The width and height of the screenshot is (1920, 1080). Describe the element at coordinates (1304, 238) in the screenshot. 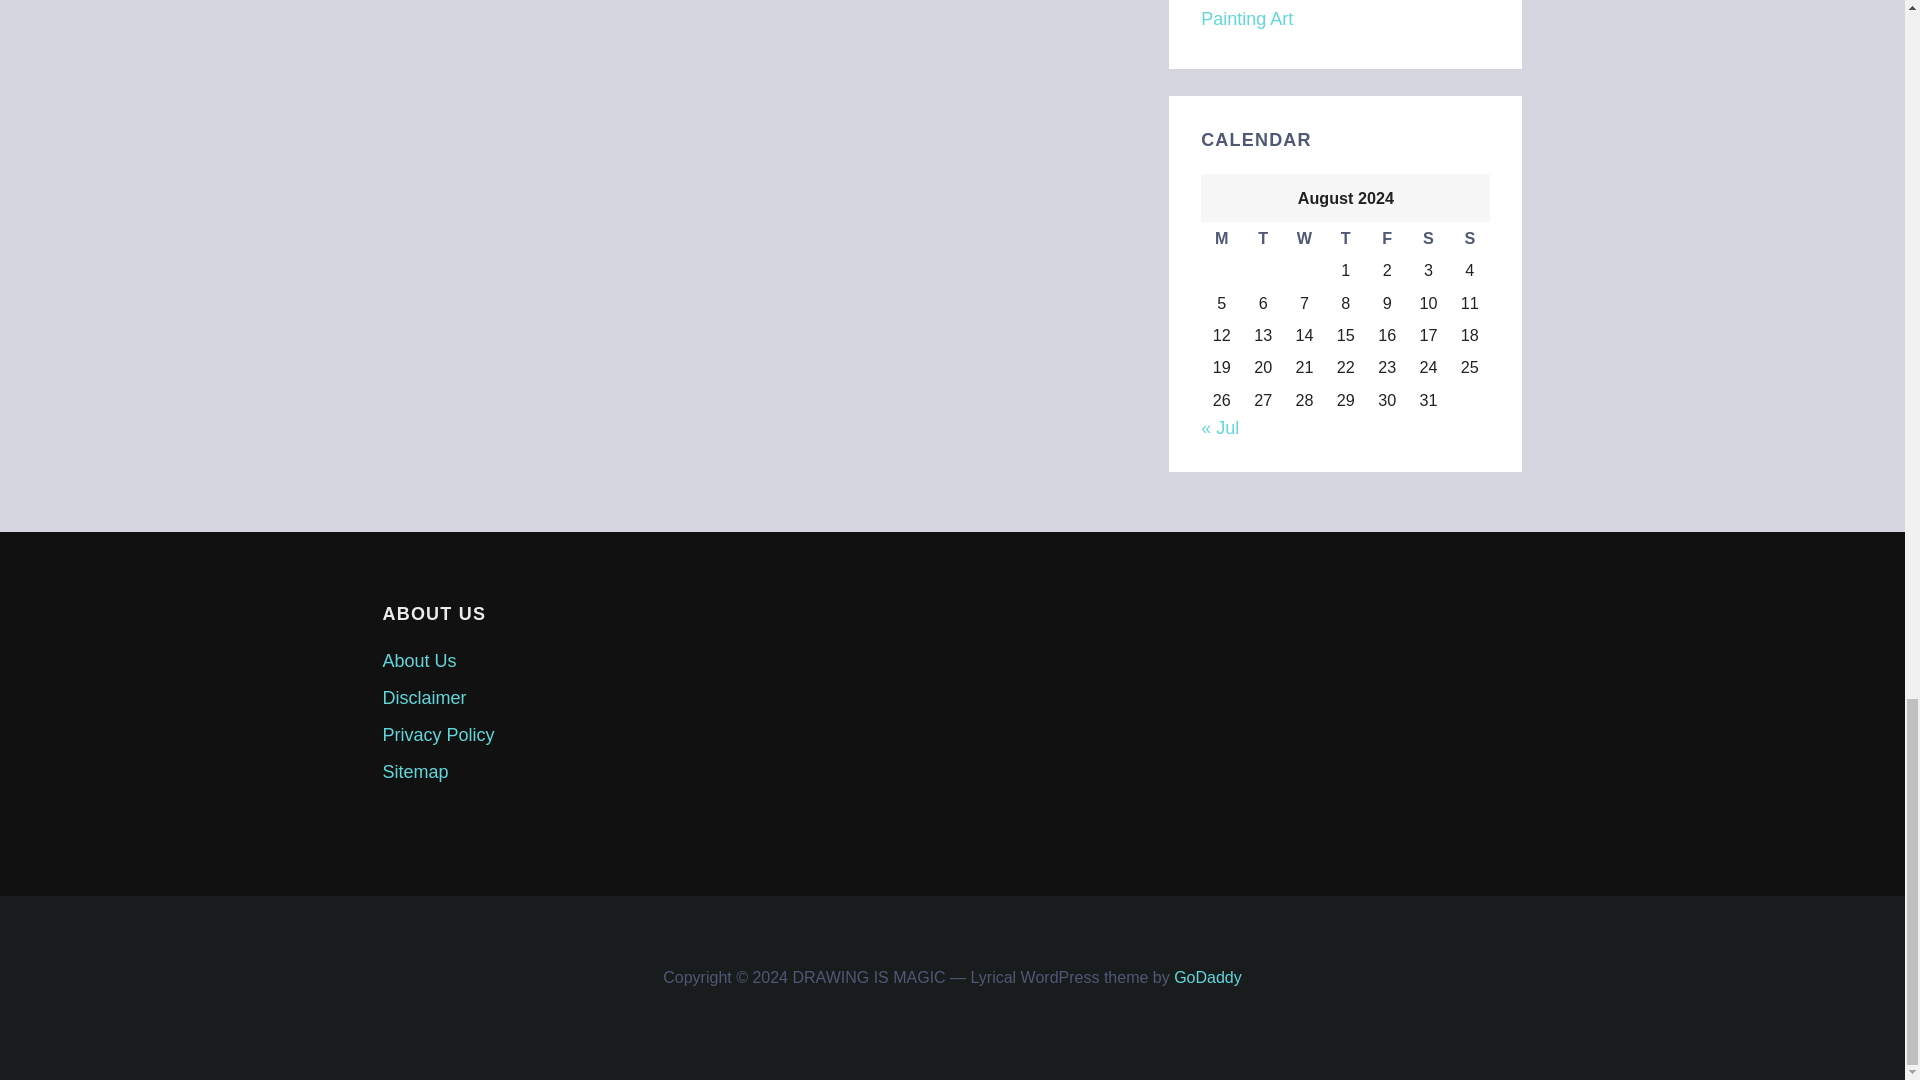

I see `Wednesday` at that location.